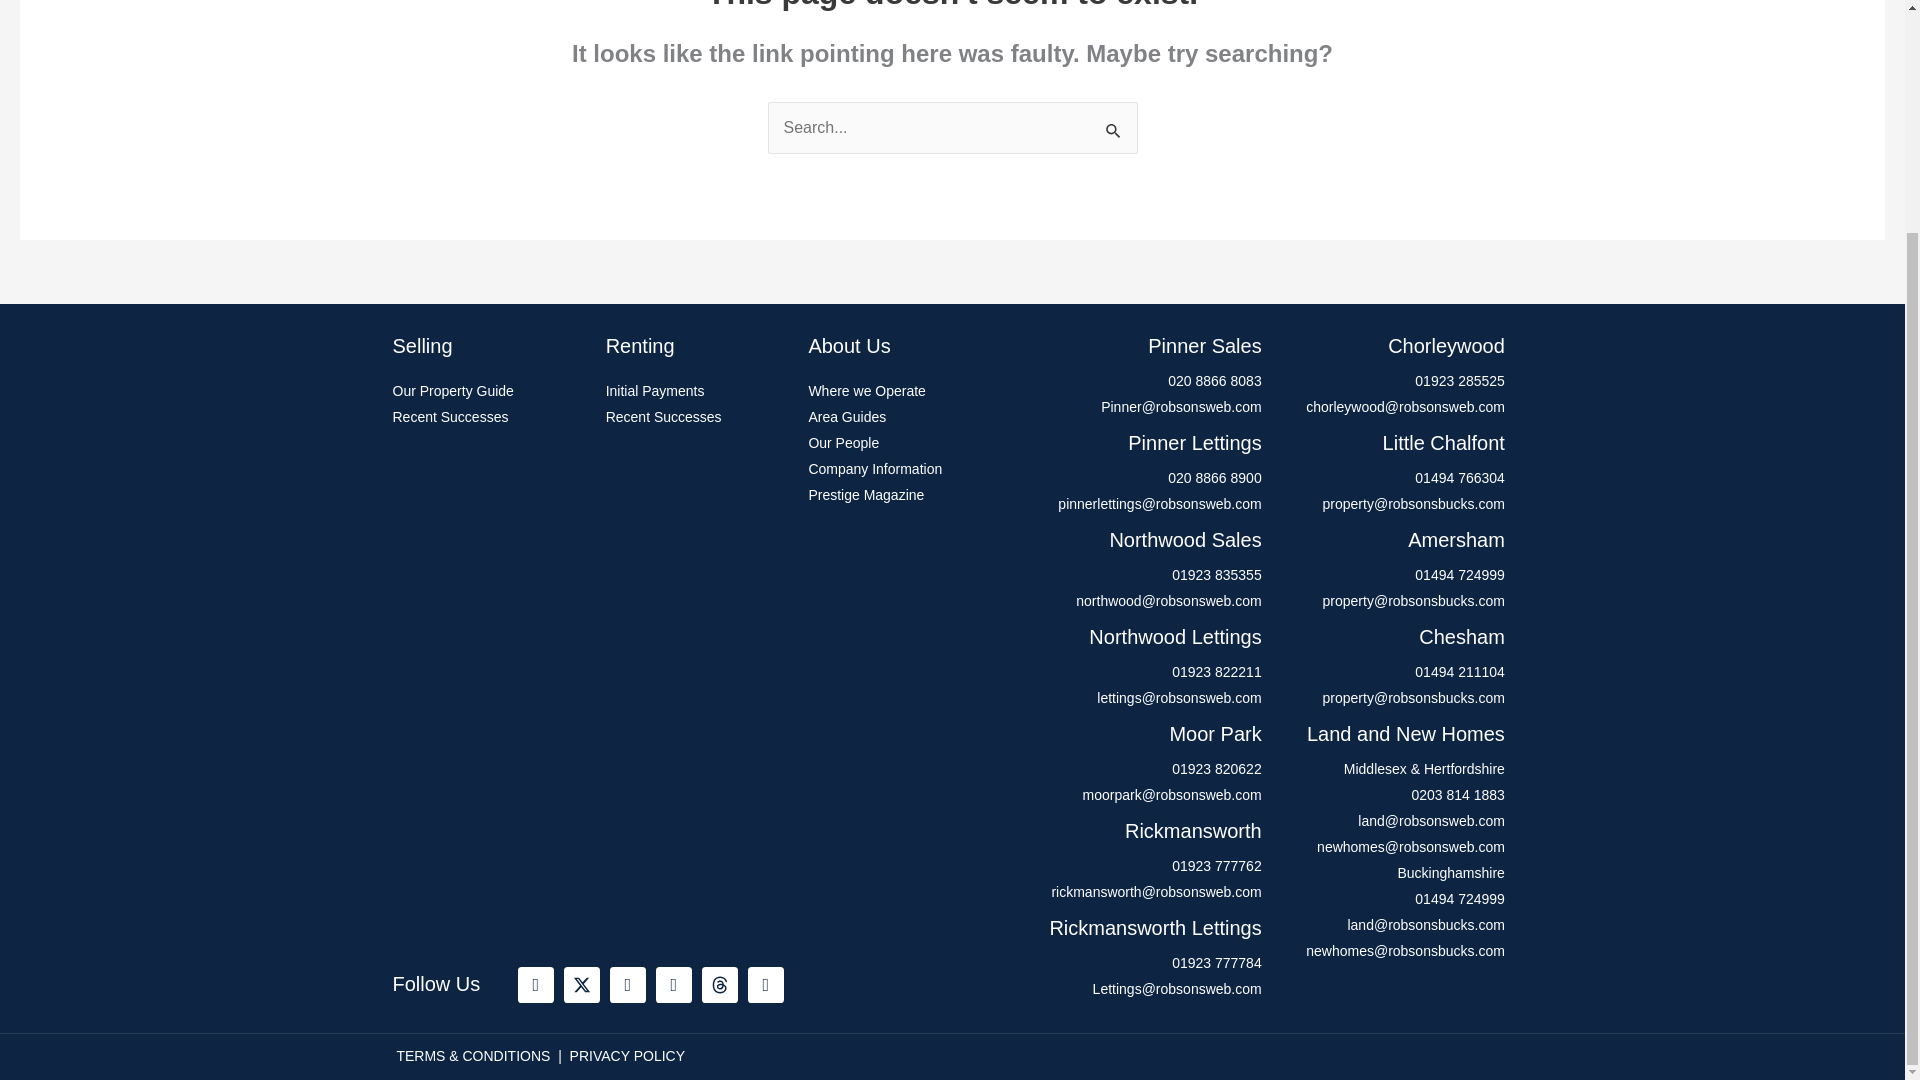  I want to click on Linkedin-in, so click(674, 984).